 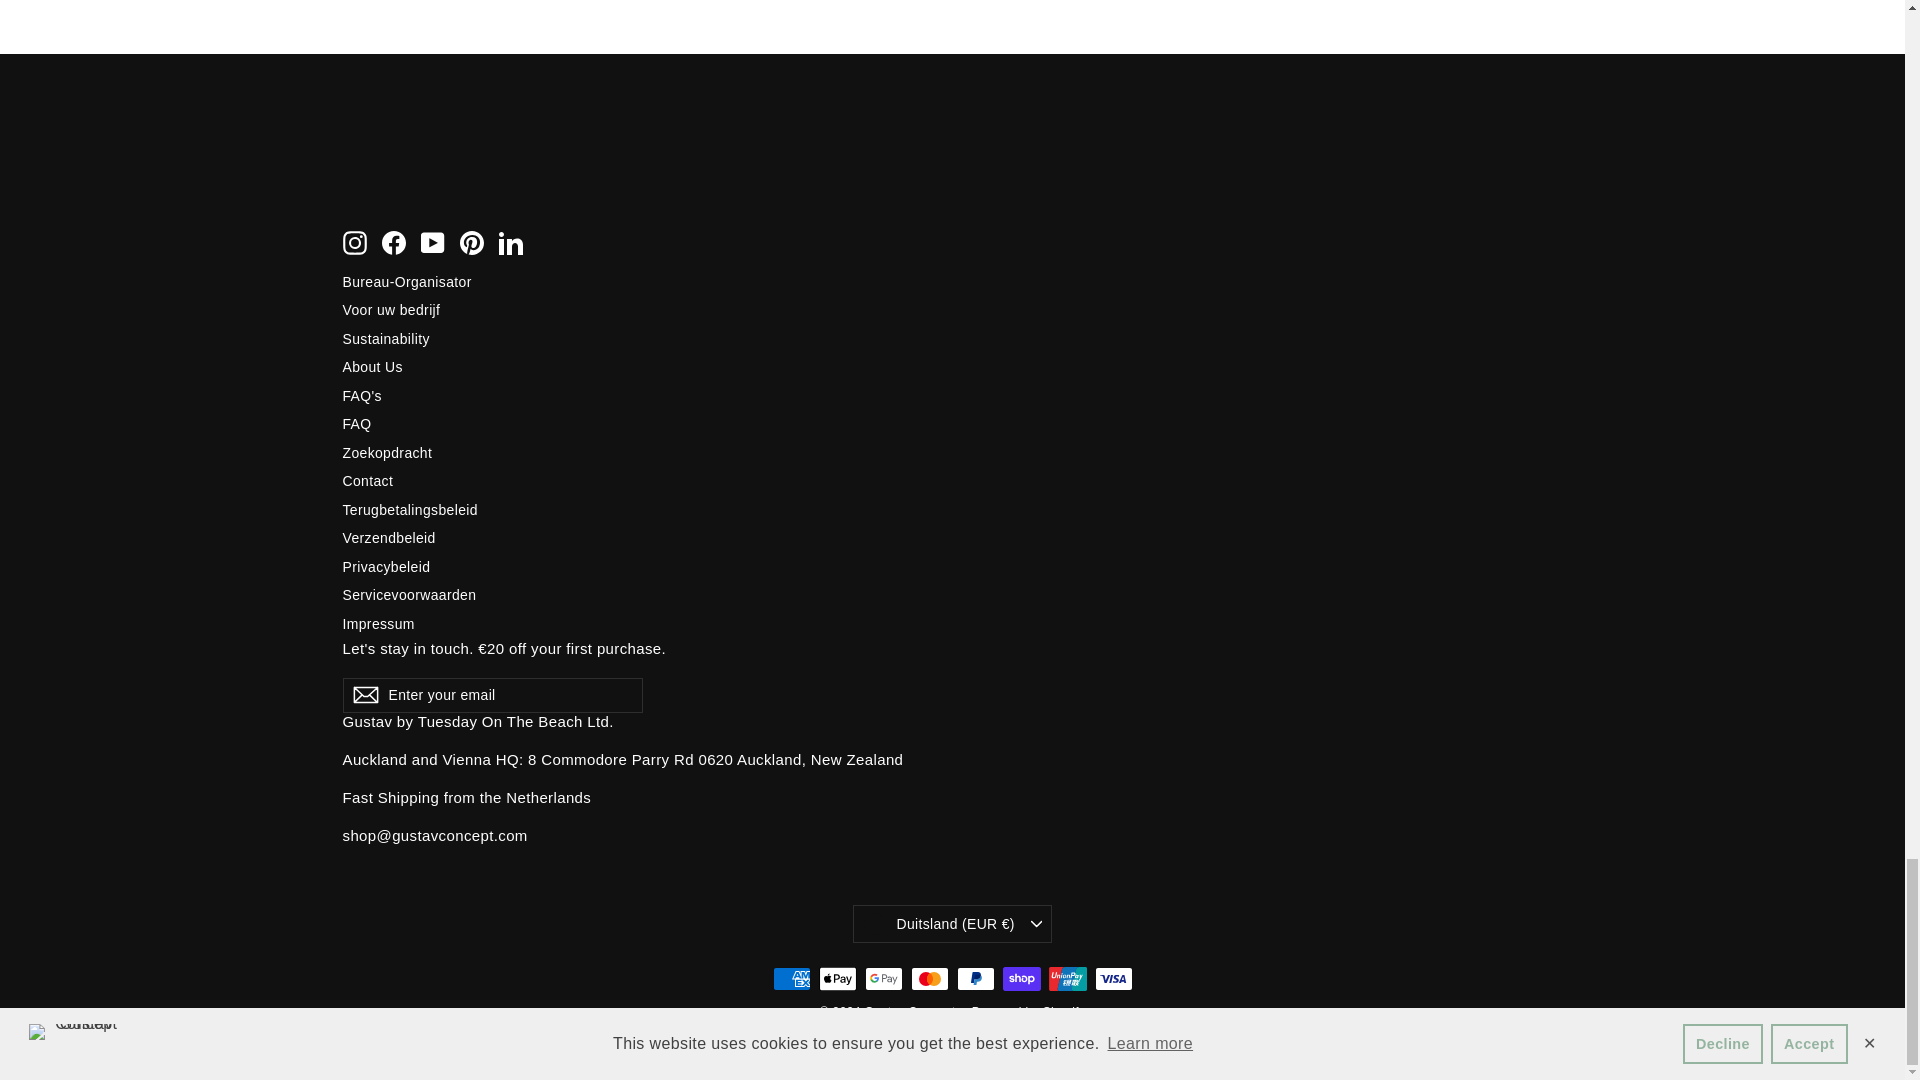 What do you see at coordinates (929, 980) in the screenshot?
I see `Mastercard` at bounding box center [929, 980].